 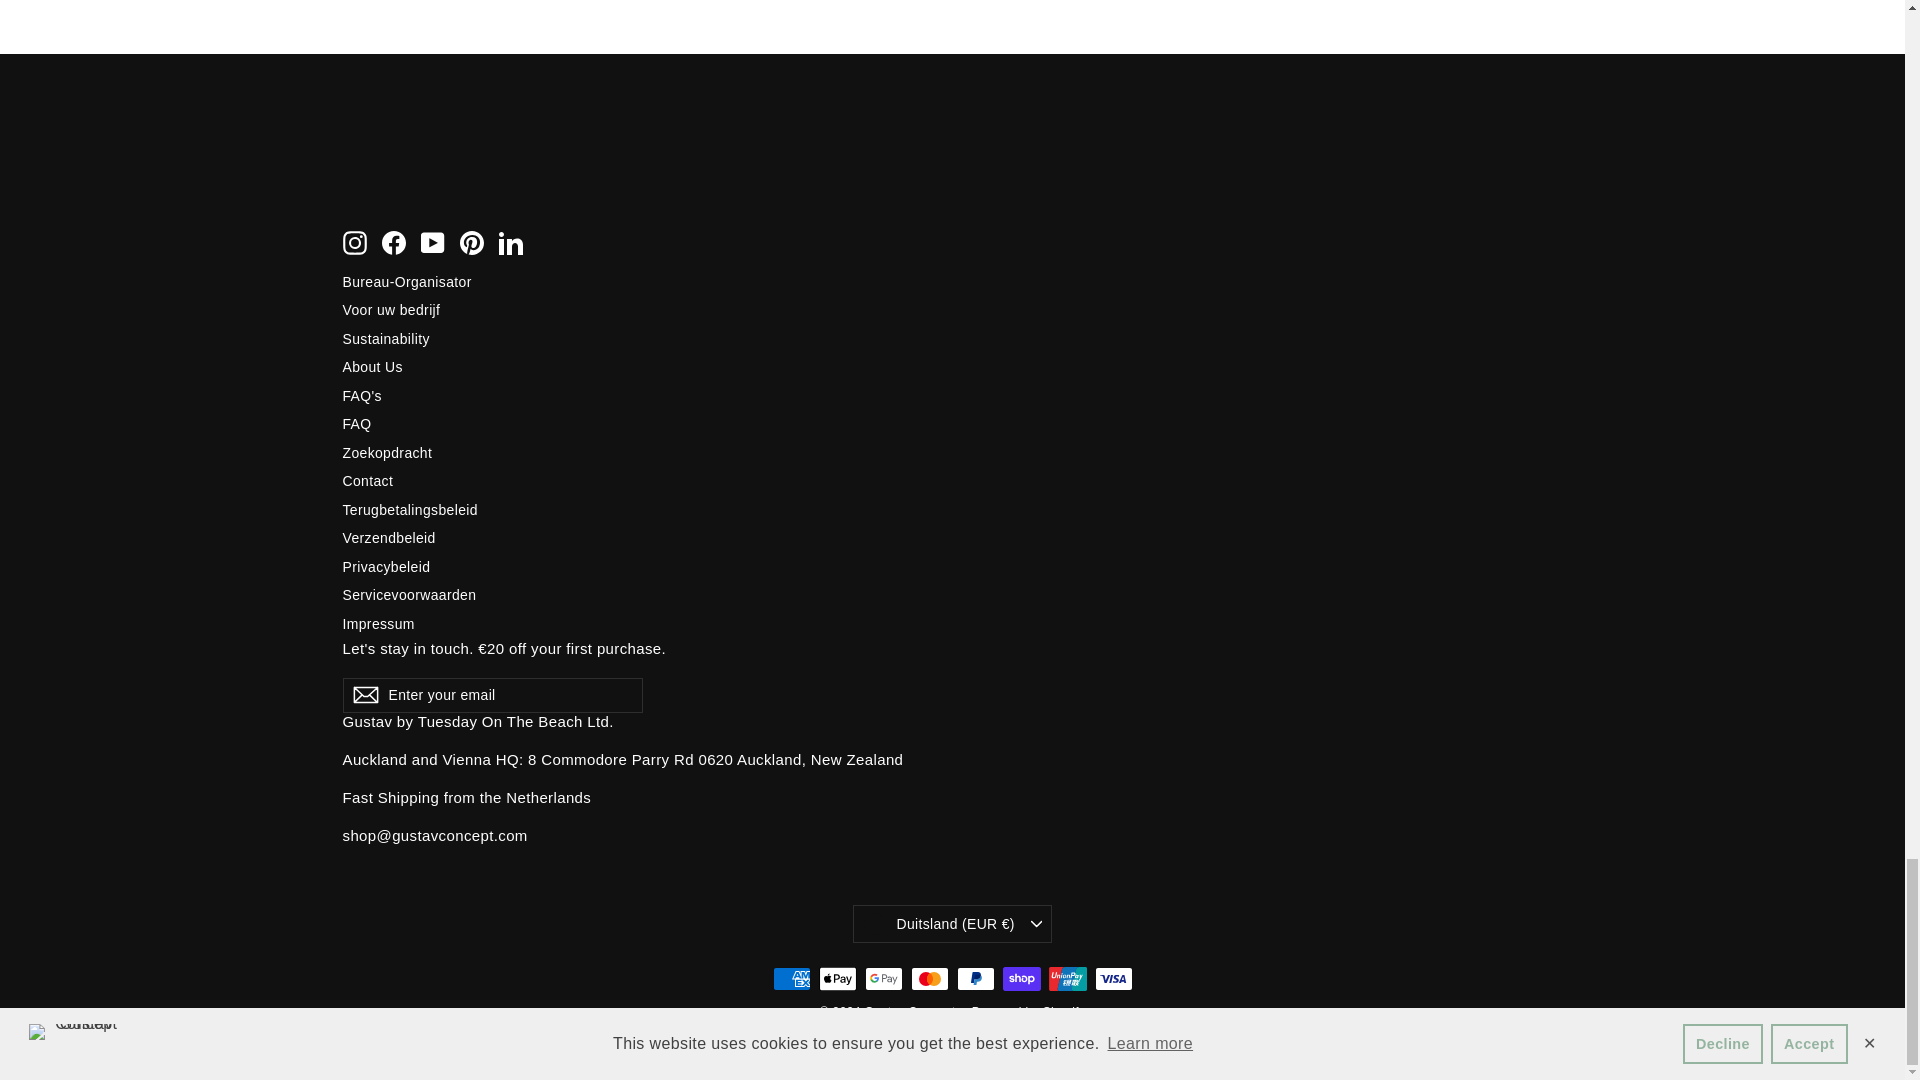 What do you see at coordinates (929, 980) in the screenshot?
I see `Mastercard` at bounding box center [929, 980].